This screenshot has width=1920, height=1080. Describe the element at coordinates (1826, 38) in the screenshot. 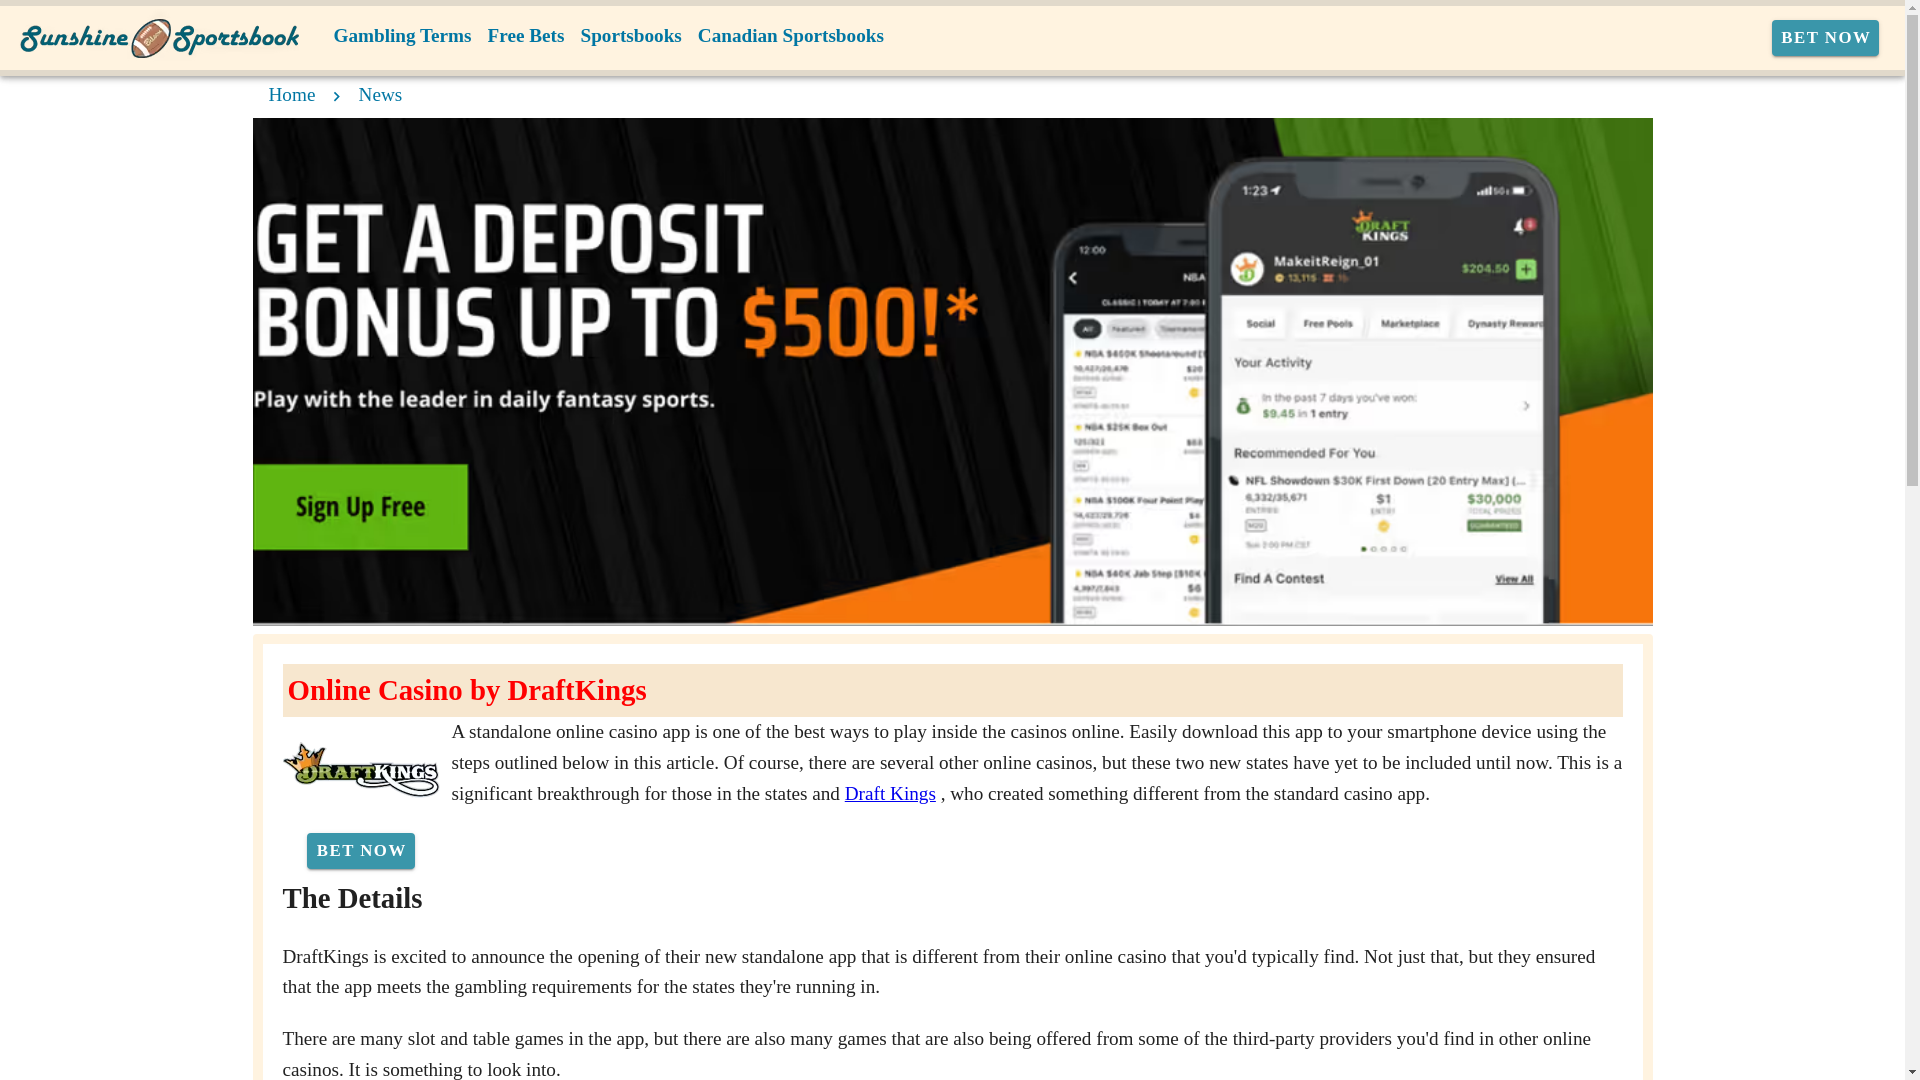

I see `BET NOW` at that location.